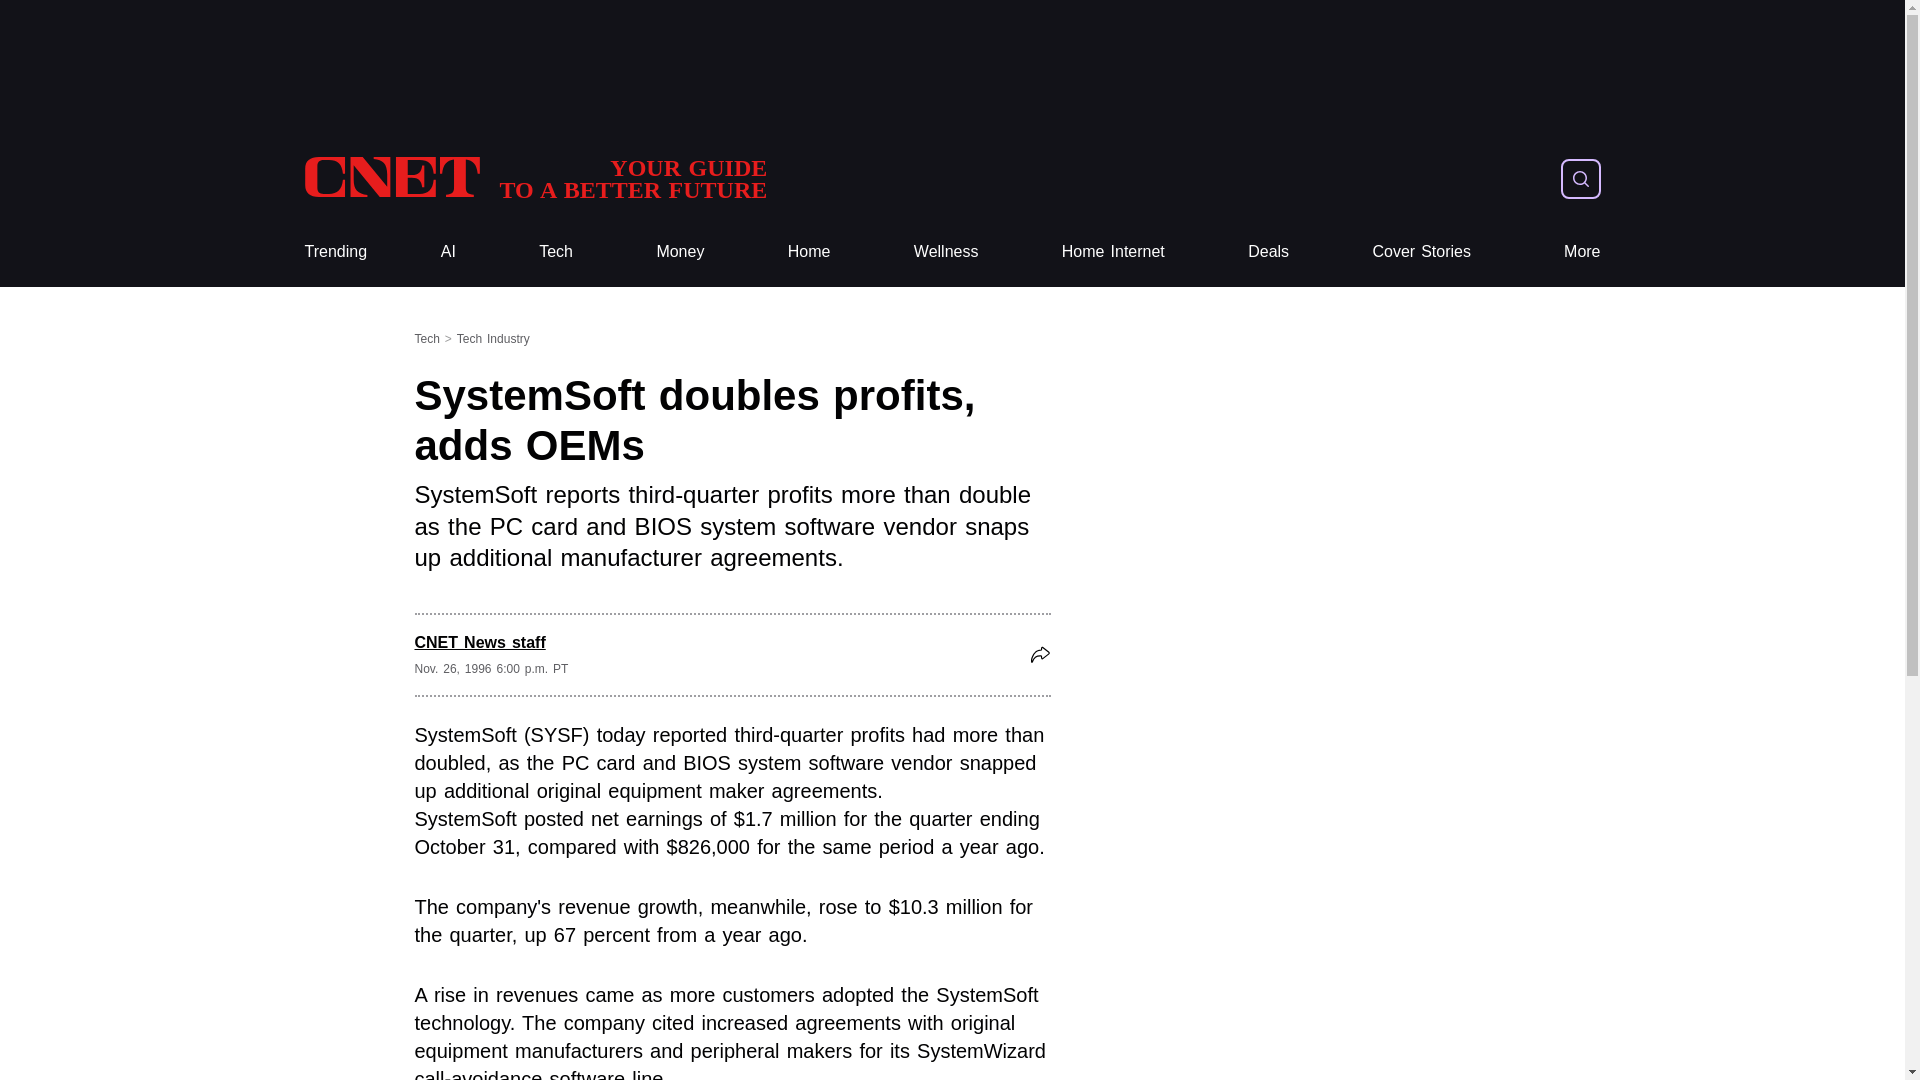 This screenshot has height=1080, width=1920. What do you see at coordinates (946, 252) in the screenshot?
I see `CNET` at bounding box center [946, 252].